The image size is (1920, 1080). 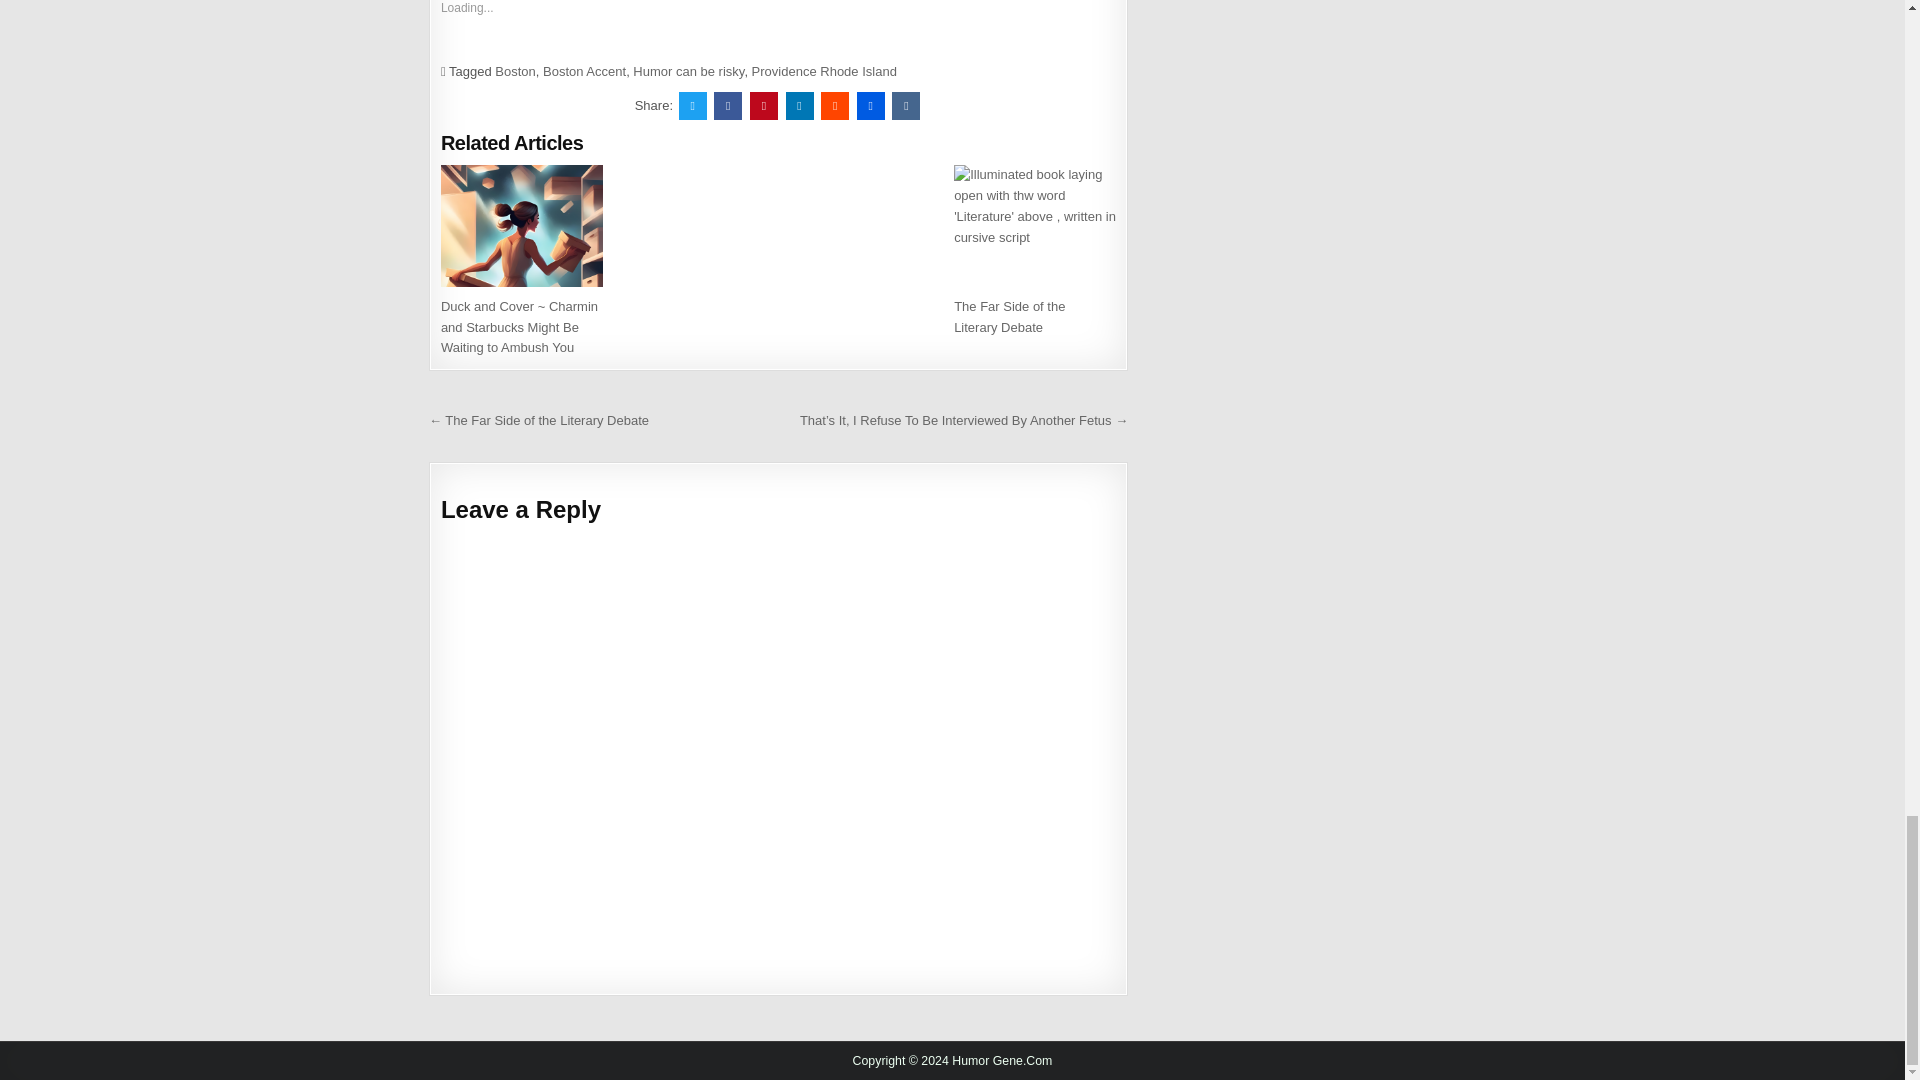 I want to click on Share this on Digg, so click(x=870, y=105).